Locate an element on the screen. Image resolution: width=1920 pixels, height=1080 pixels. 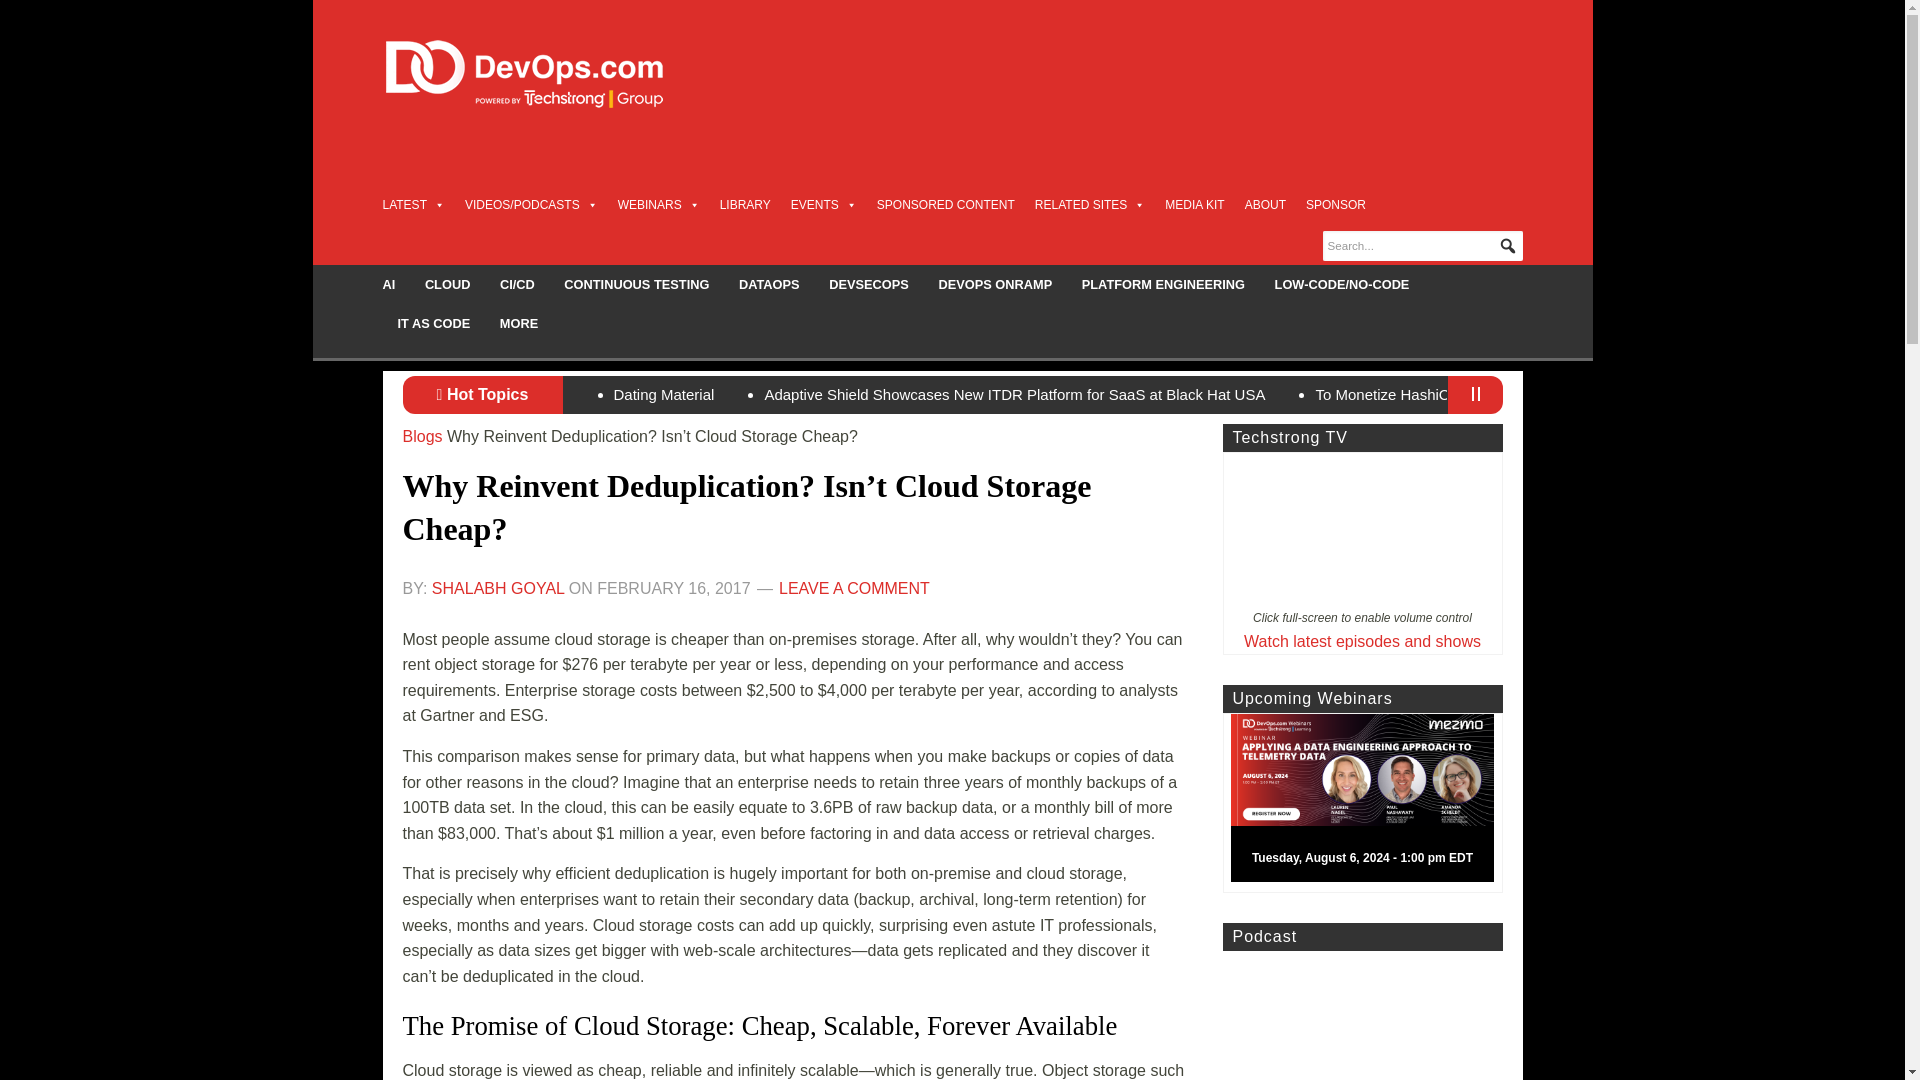
EVENTS is located at coordinates (824, 204).